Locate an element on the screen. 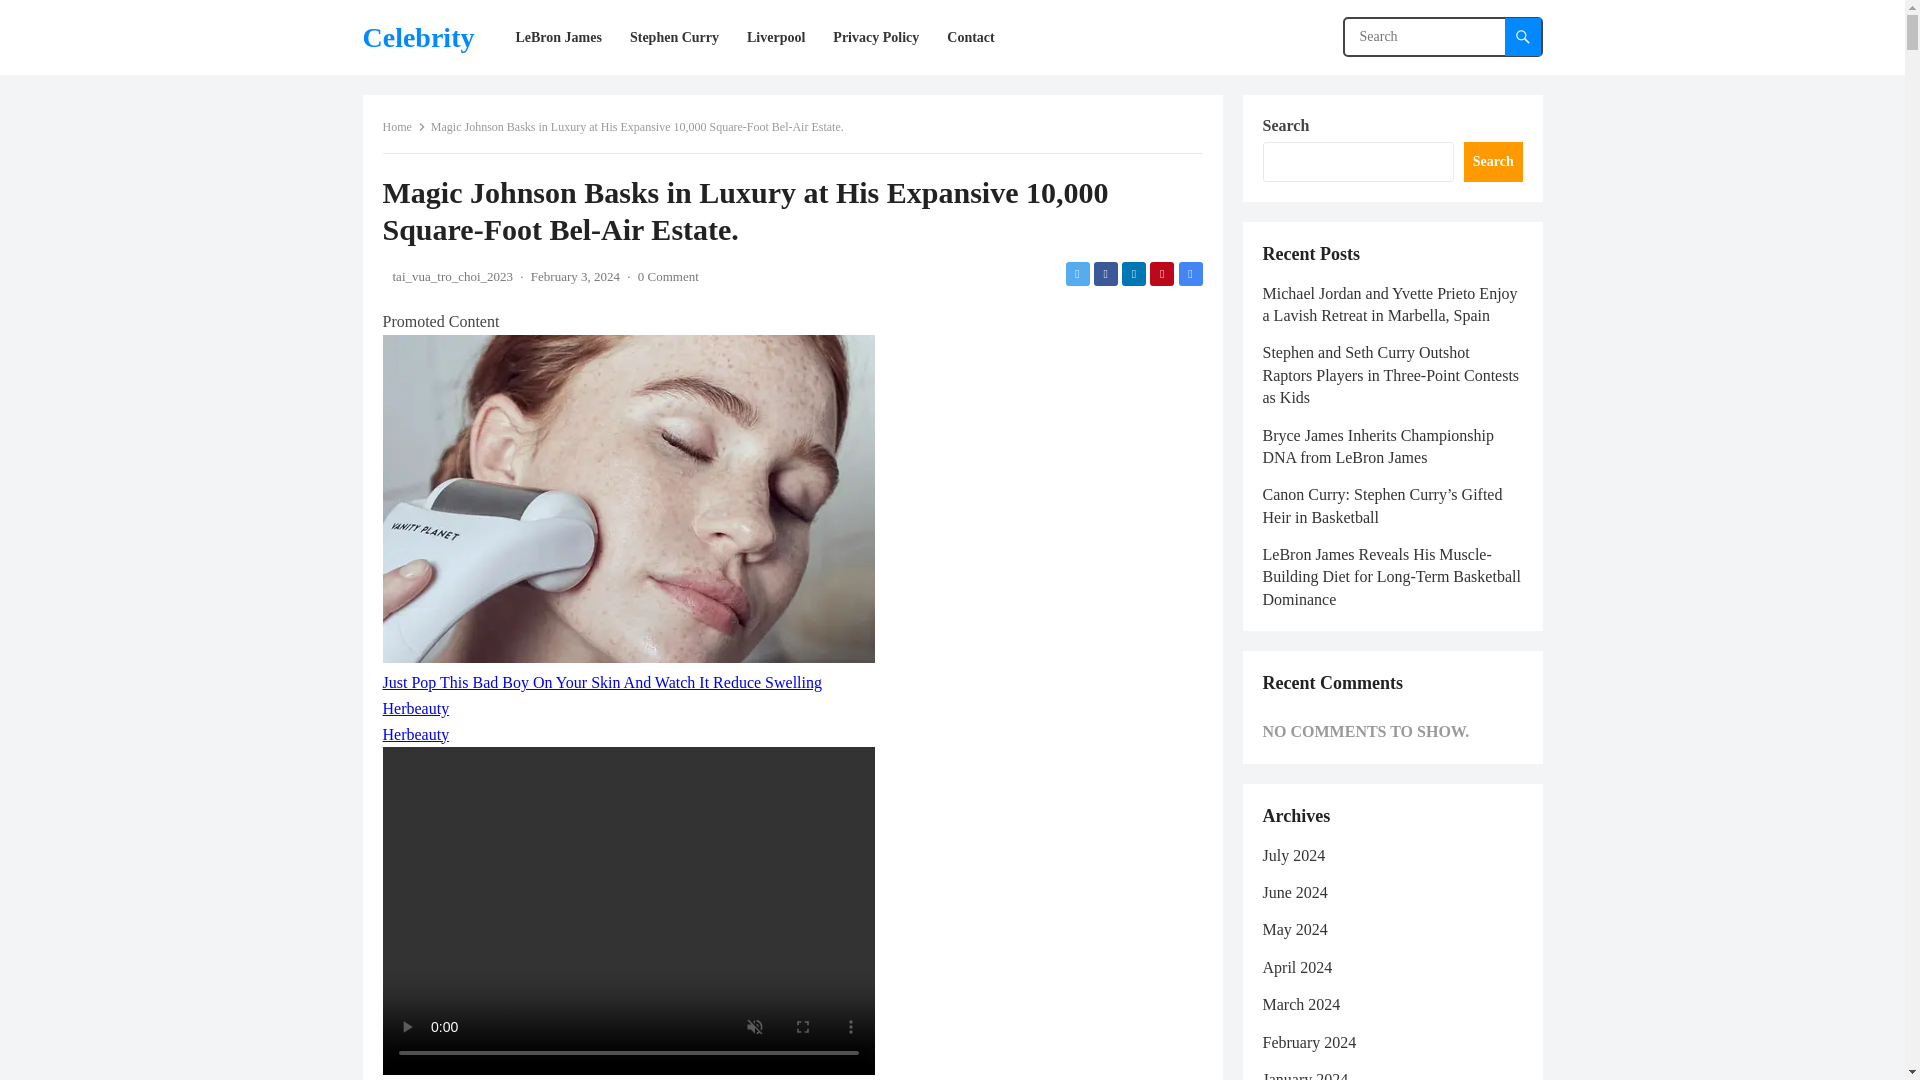 This screenshot has width=1920, height=1080. Contact is located at coordinates (970, 37).